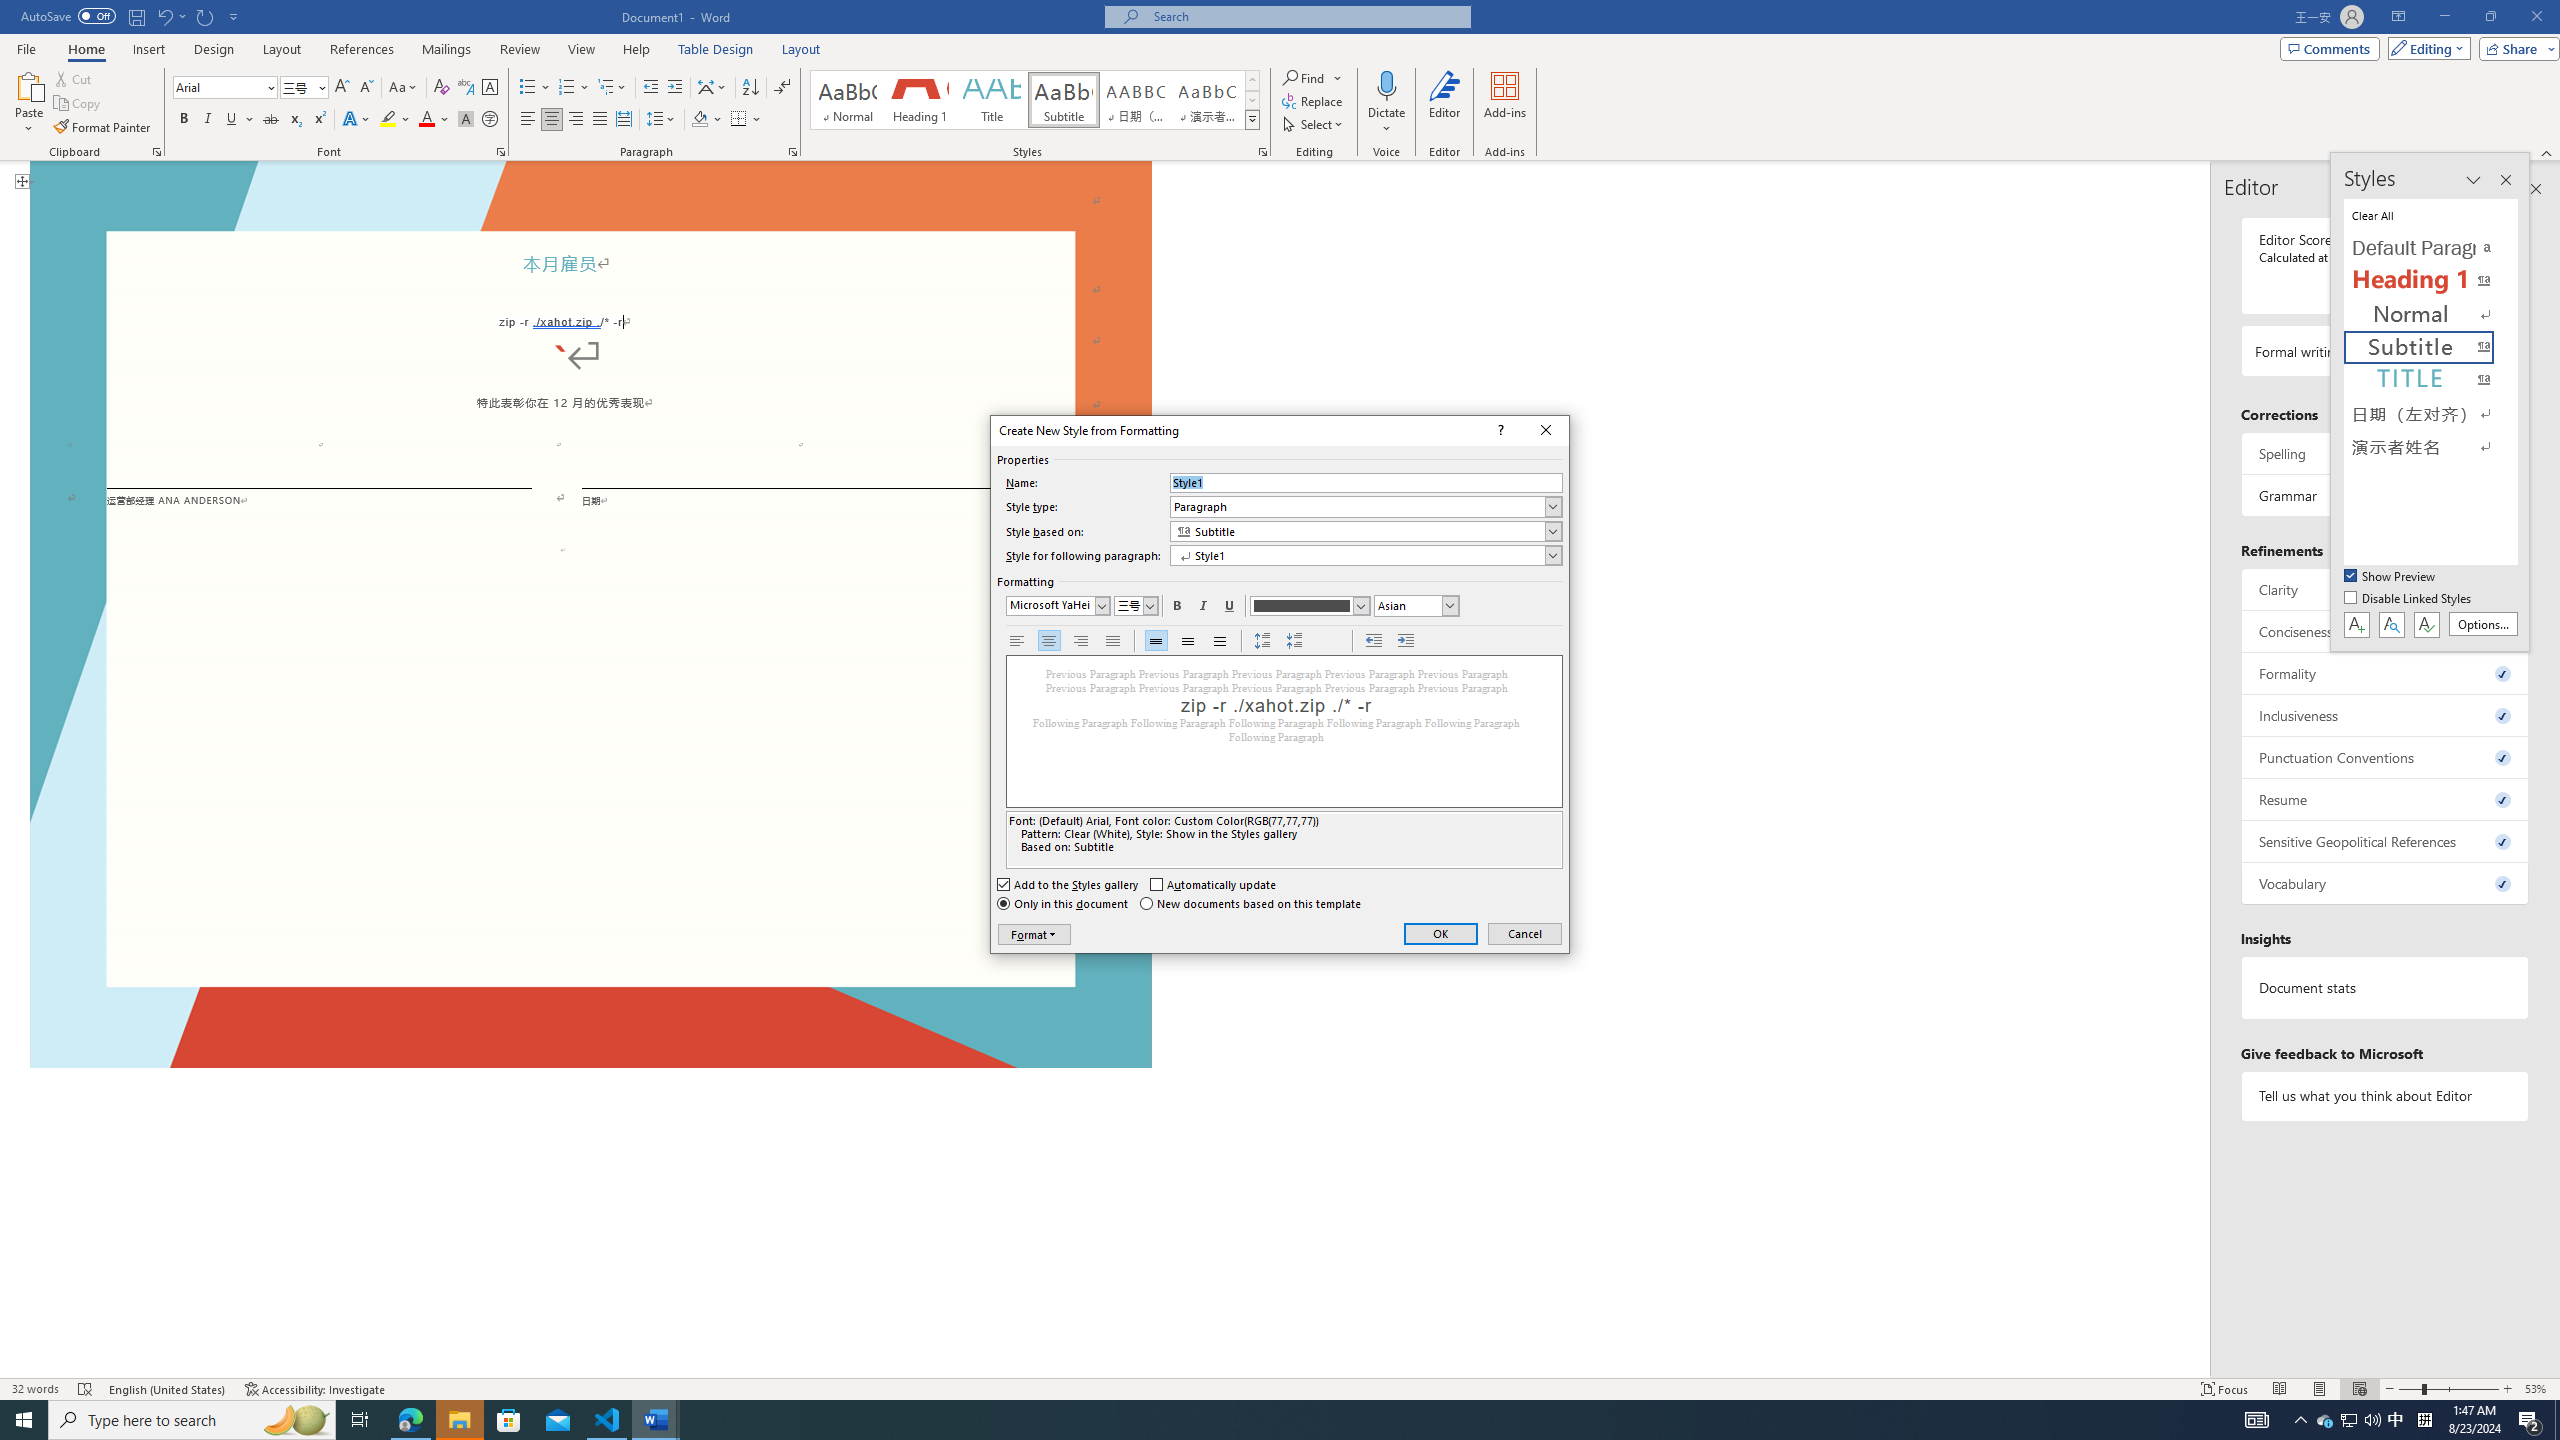  Describe the element at coordinates (459, 1420) in the screenshot. I see `File Explorer - 1 running window` at that location.